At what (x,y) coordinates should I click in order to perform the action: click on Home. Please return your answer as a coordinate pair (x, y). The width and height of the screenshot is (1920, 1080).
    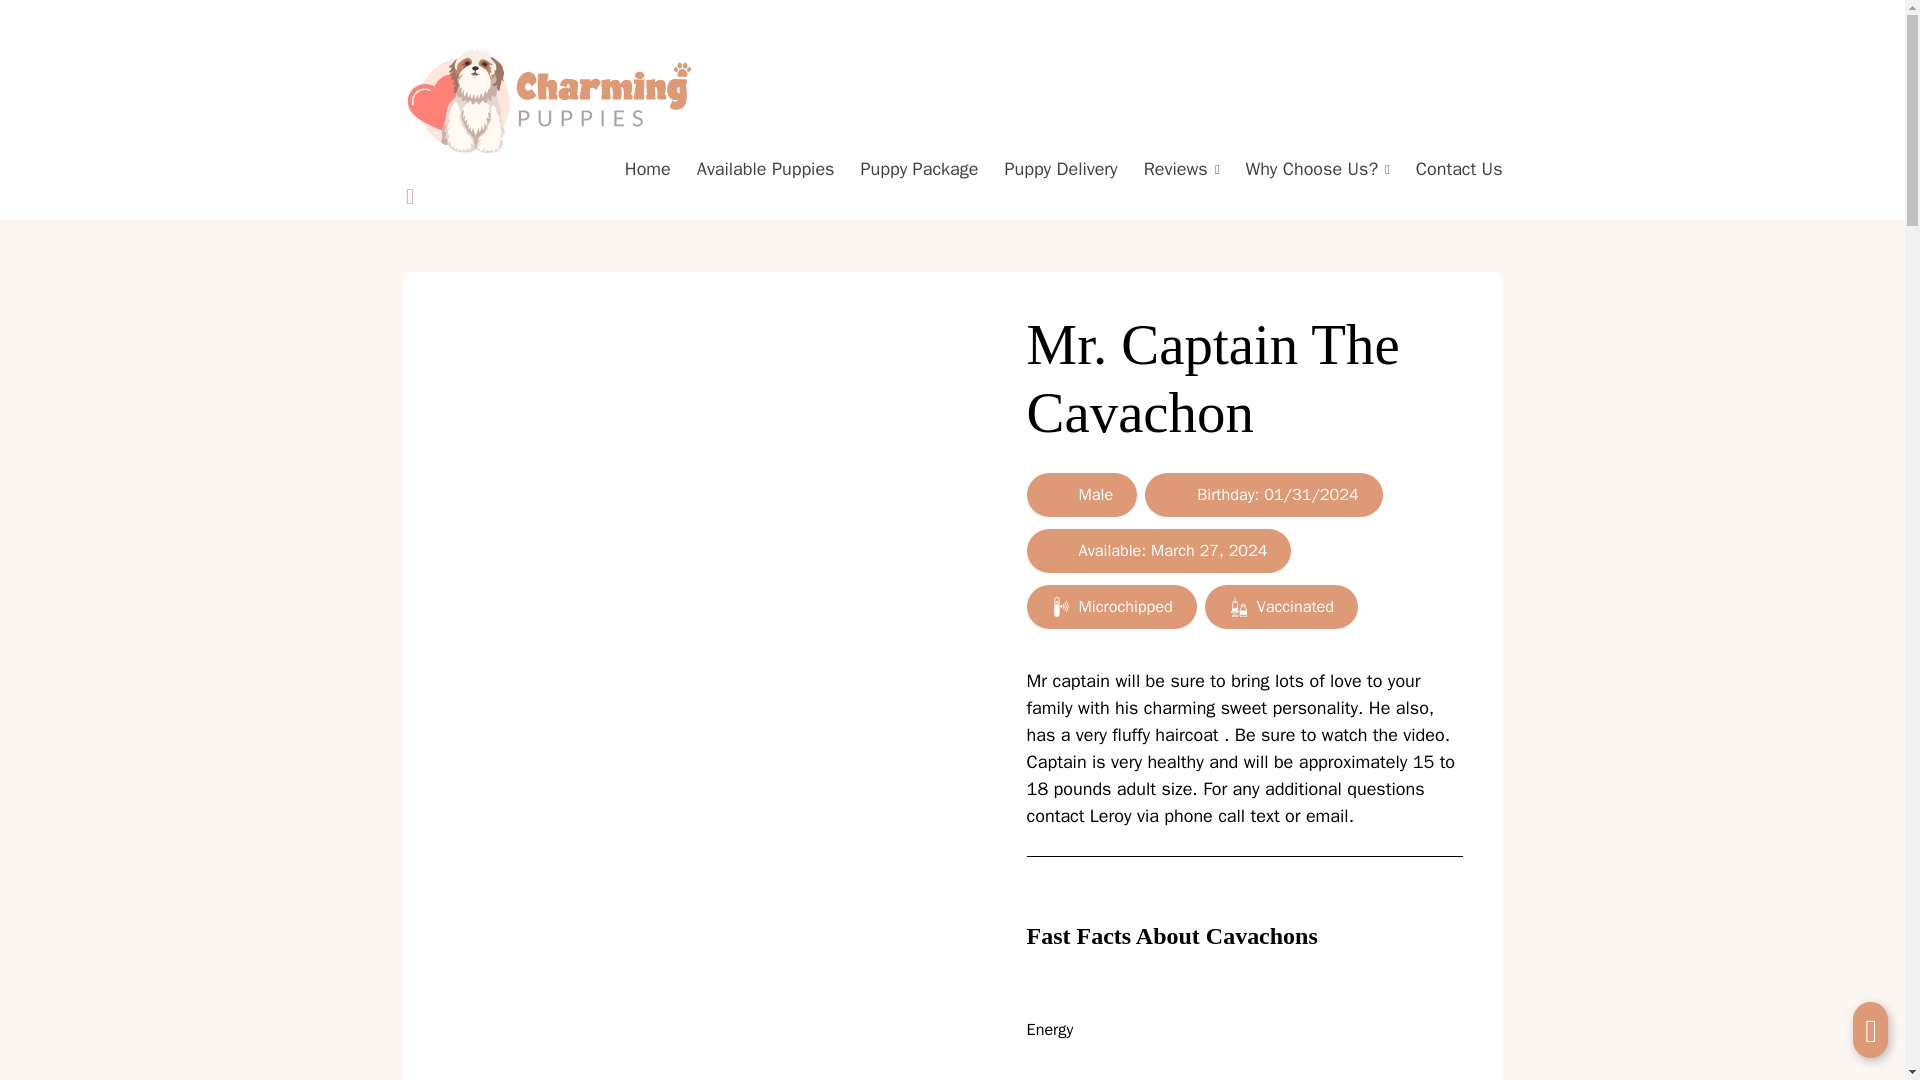
    Looking at the image, I should click on (648, 170).